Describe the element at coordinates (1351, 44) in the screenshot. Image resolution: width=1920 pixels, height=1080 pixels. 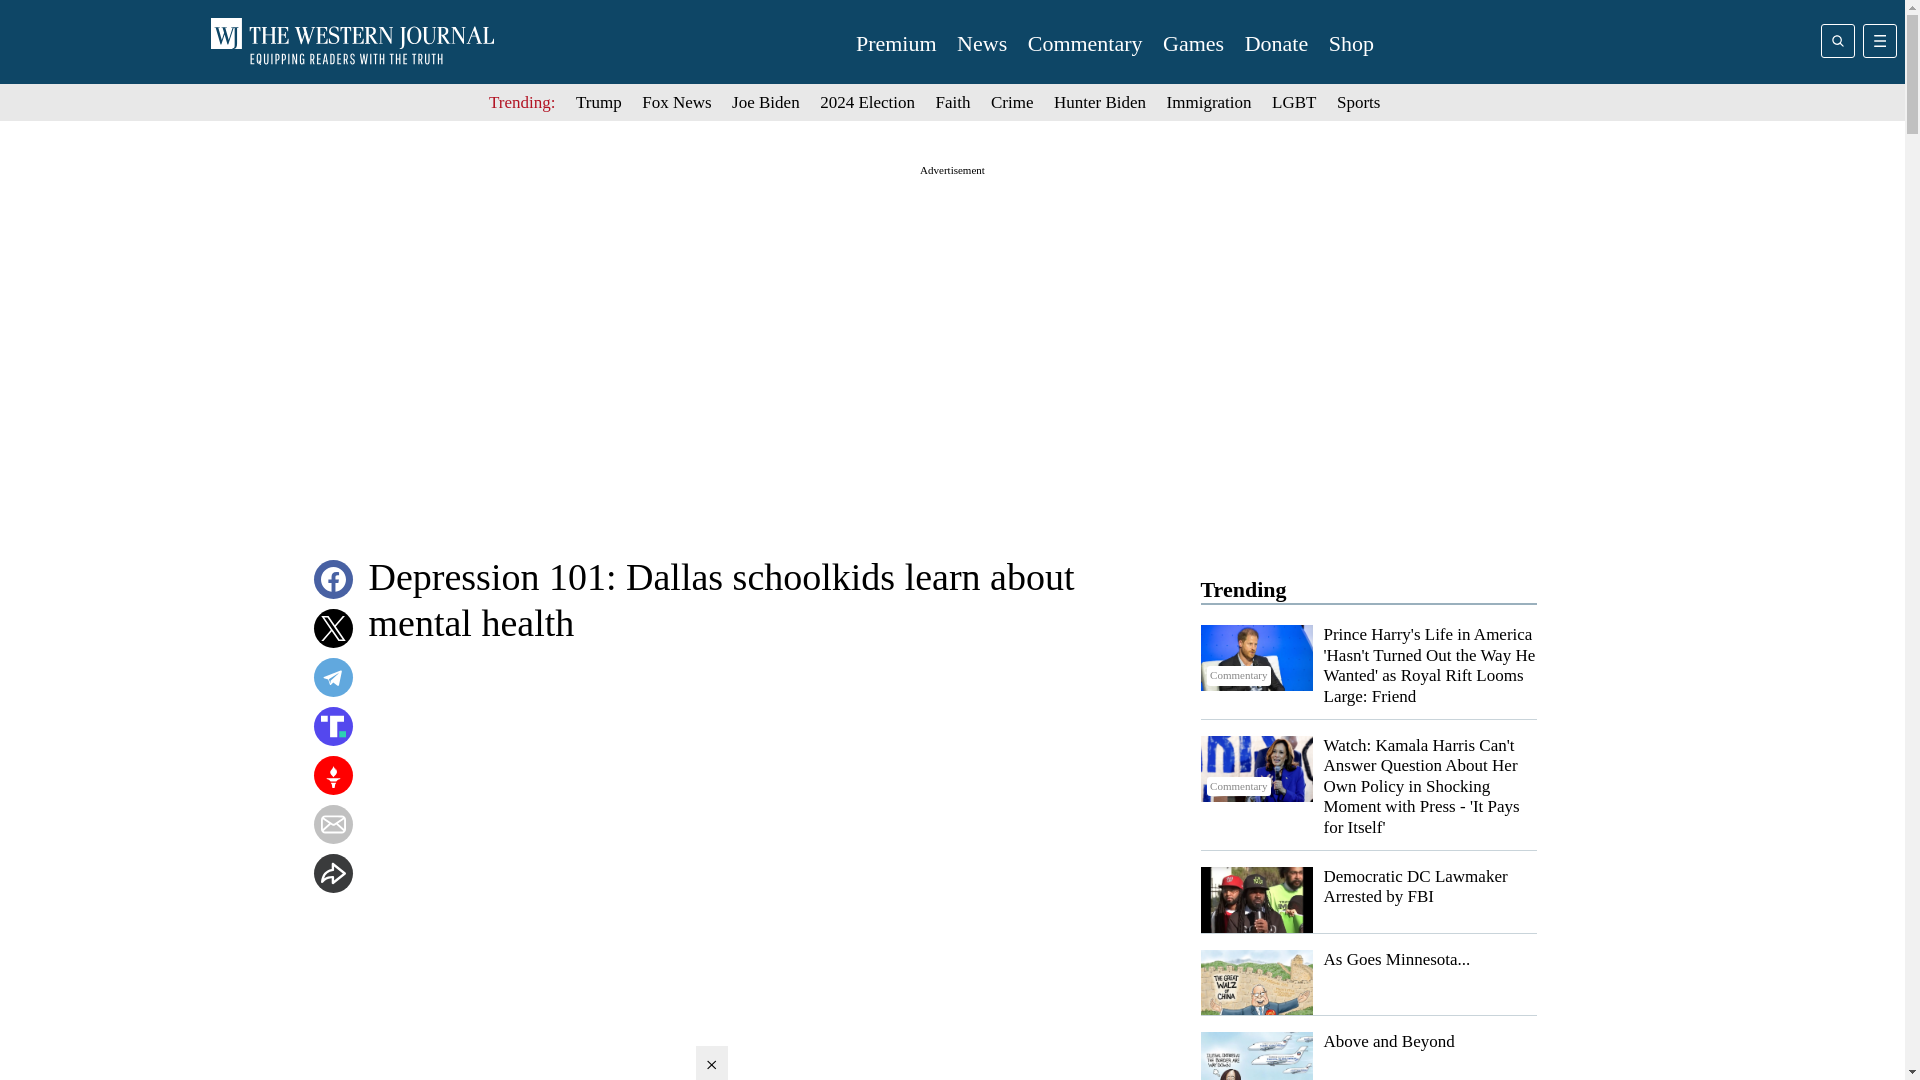
I see `Shop` at that location.